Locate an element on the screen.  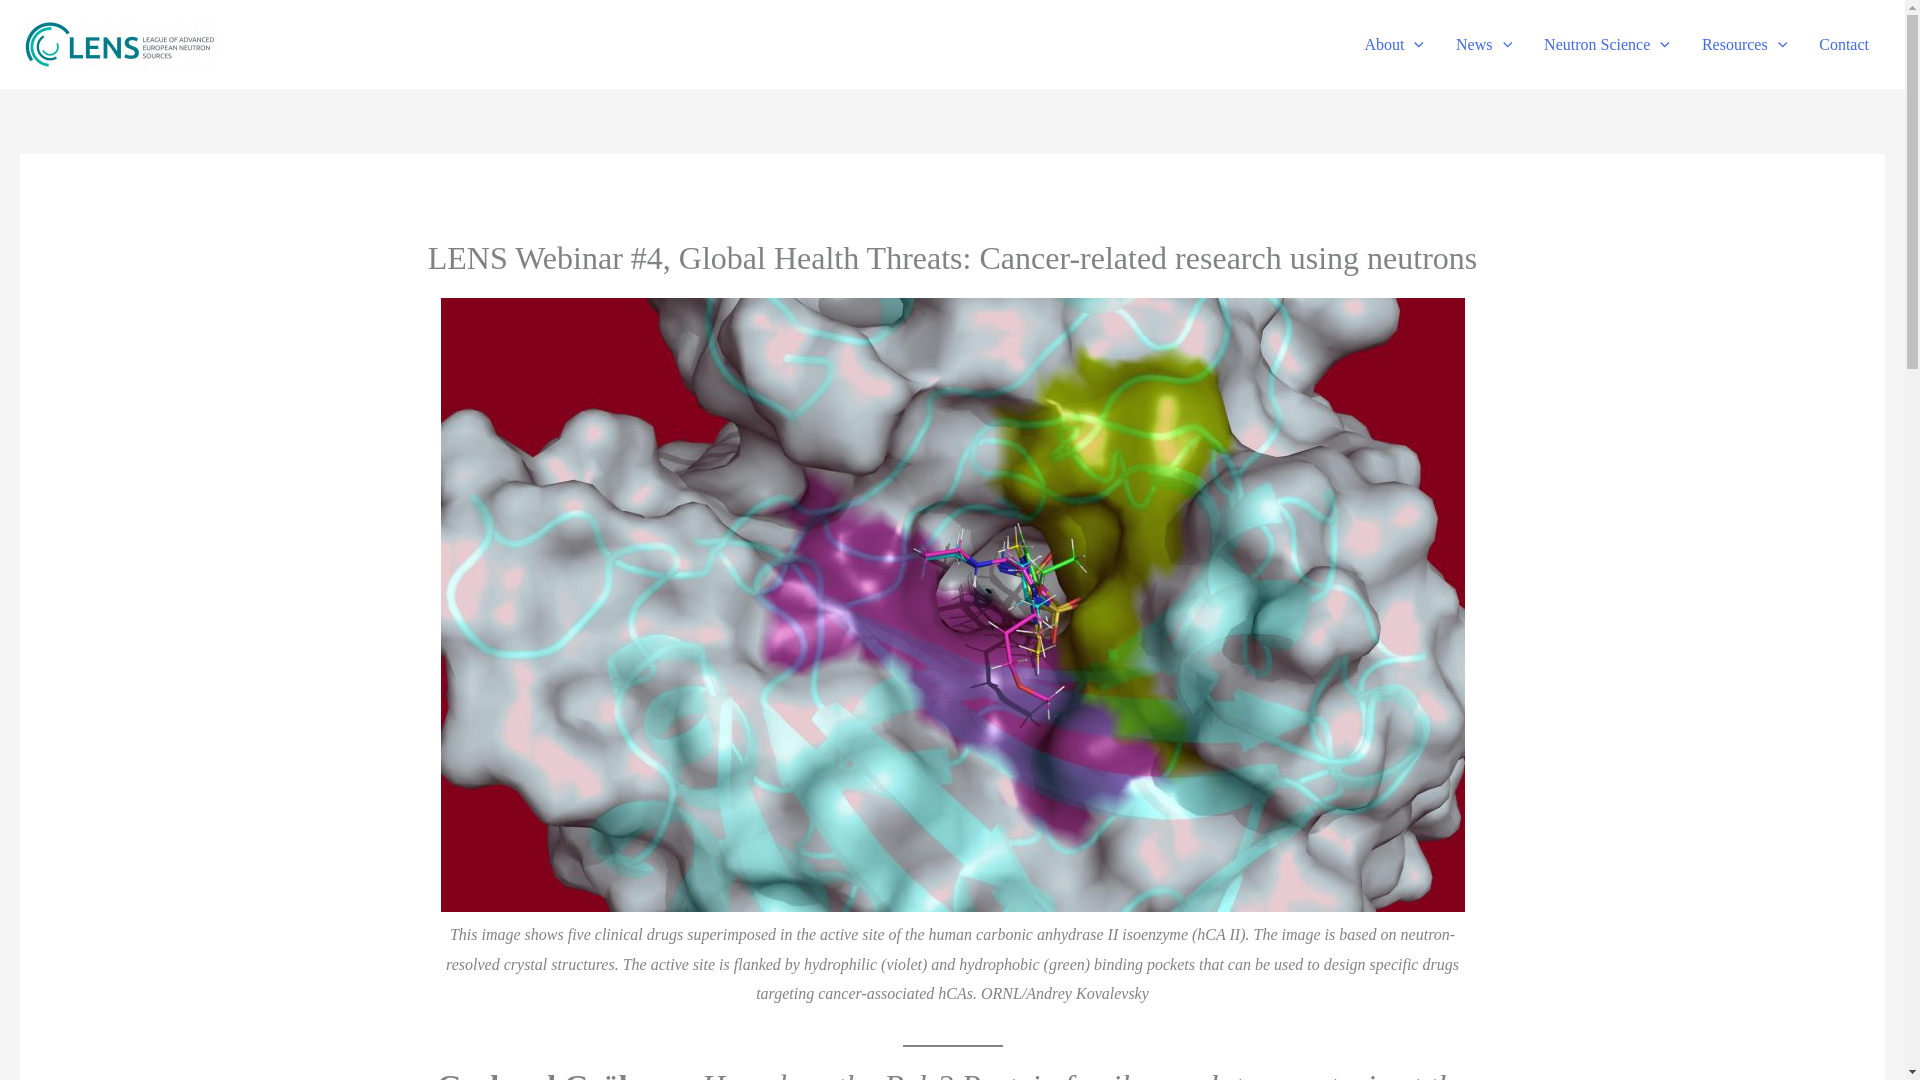
Resources is located at coordinates (1744, 44).